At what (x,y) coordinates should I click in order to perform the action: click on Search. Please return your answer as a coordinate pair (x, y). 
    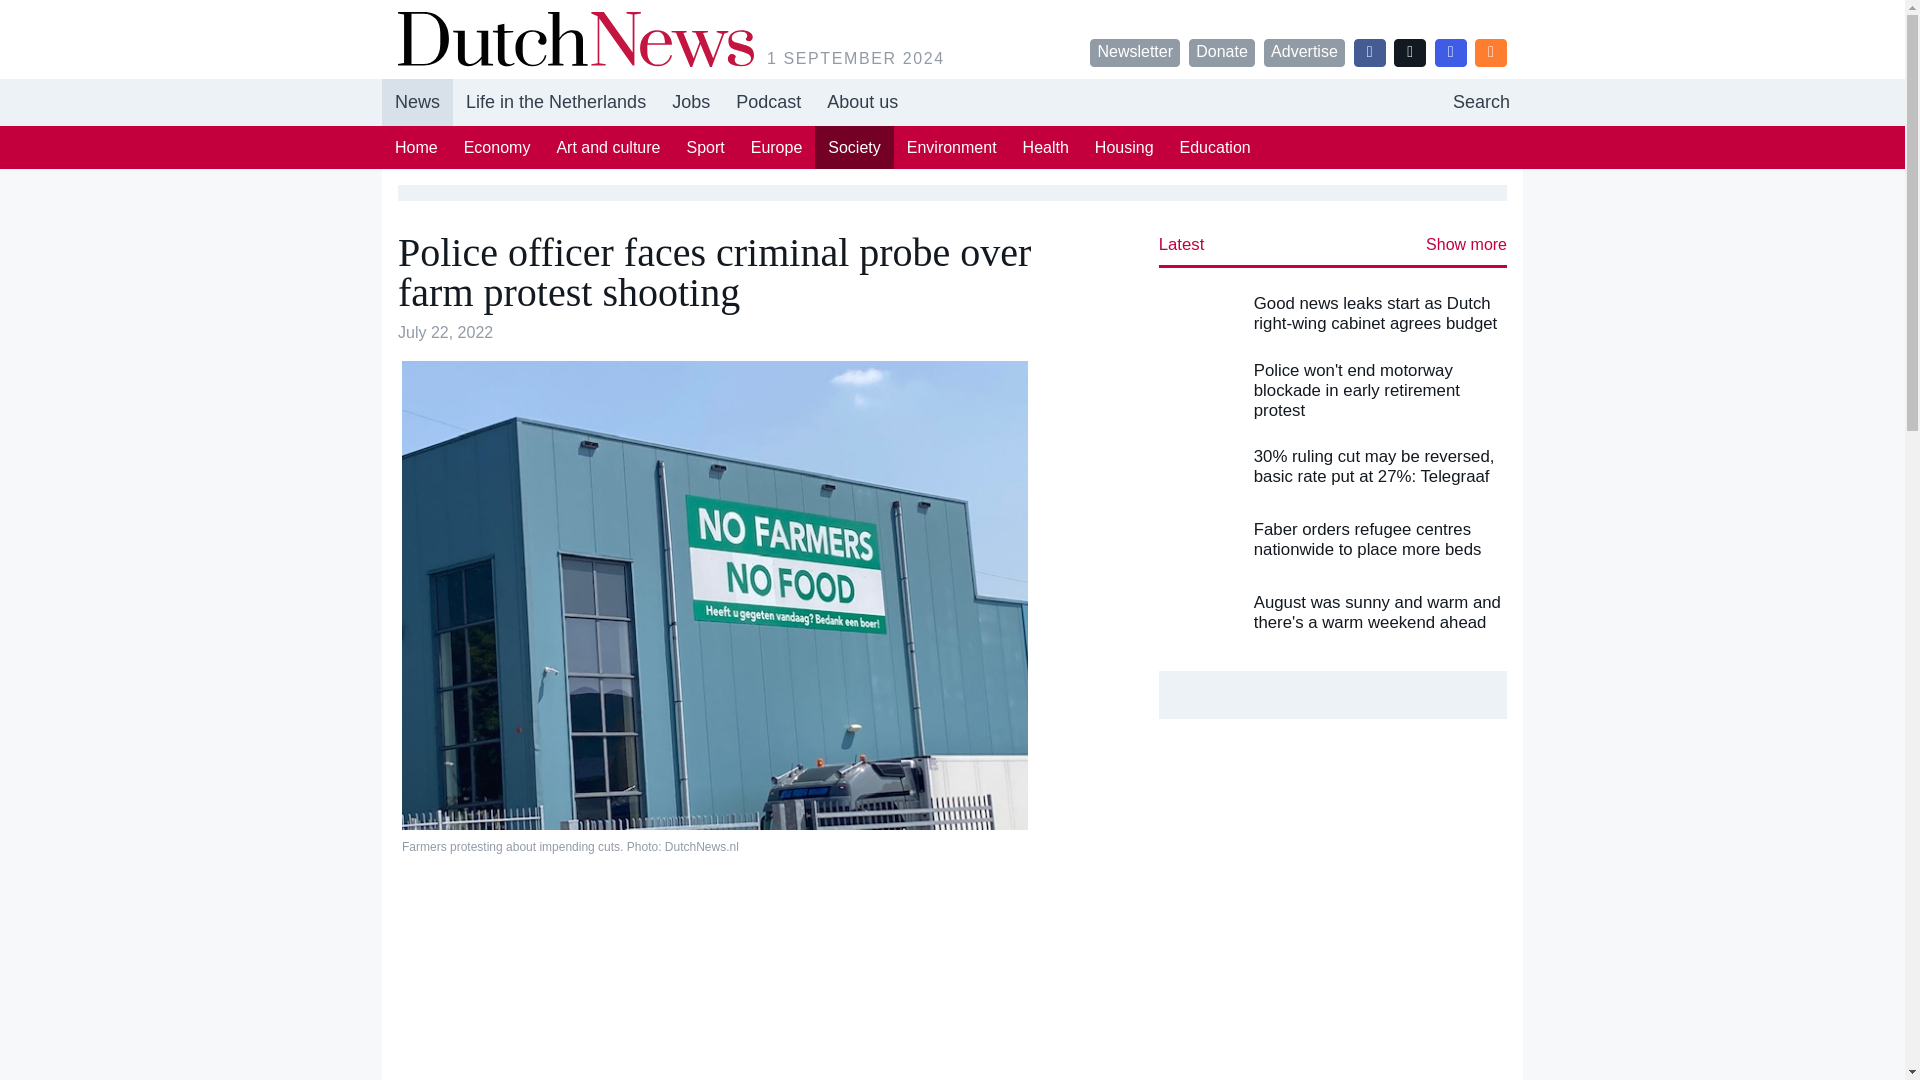
    Looking at the image, I should click on (1481, 102).